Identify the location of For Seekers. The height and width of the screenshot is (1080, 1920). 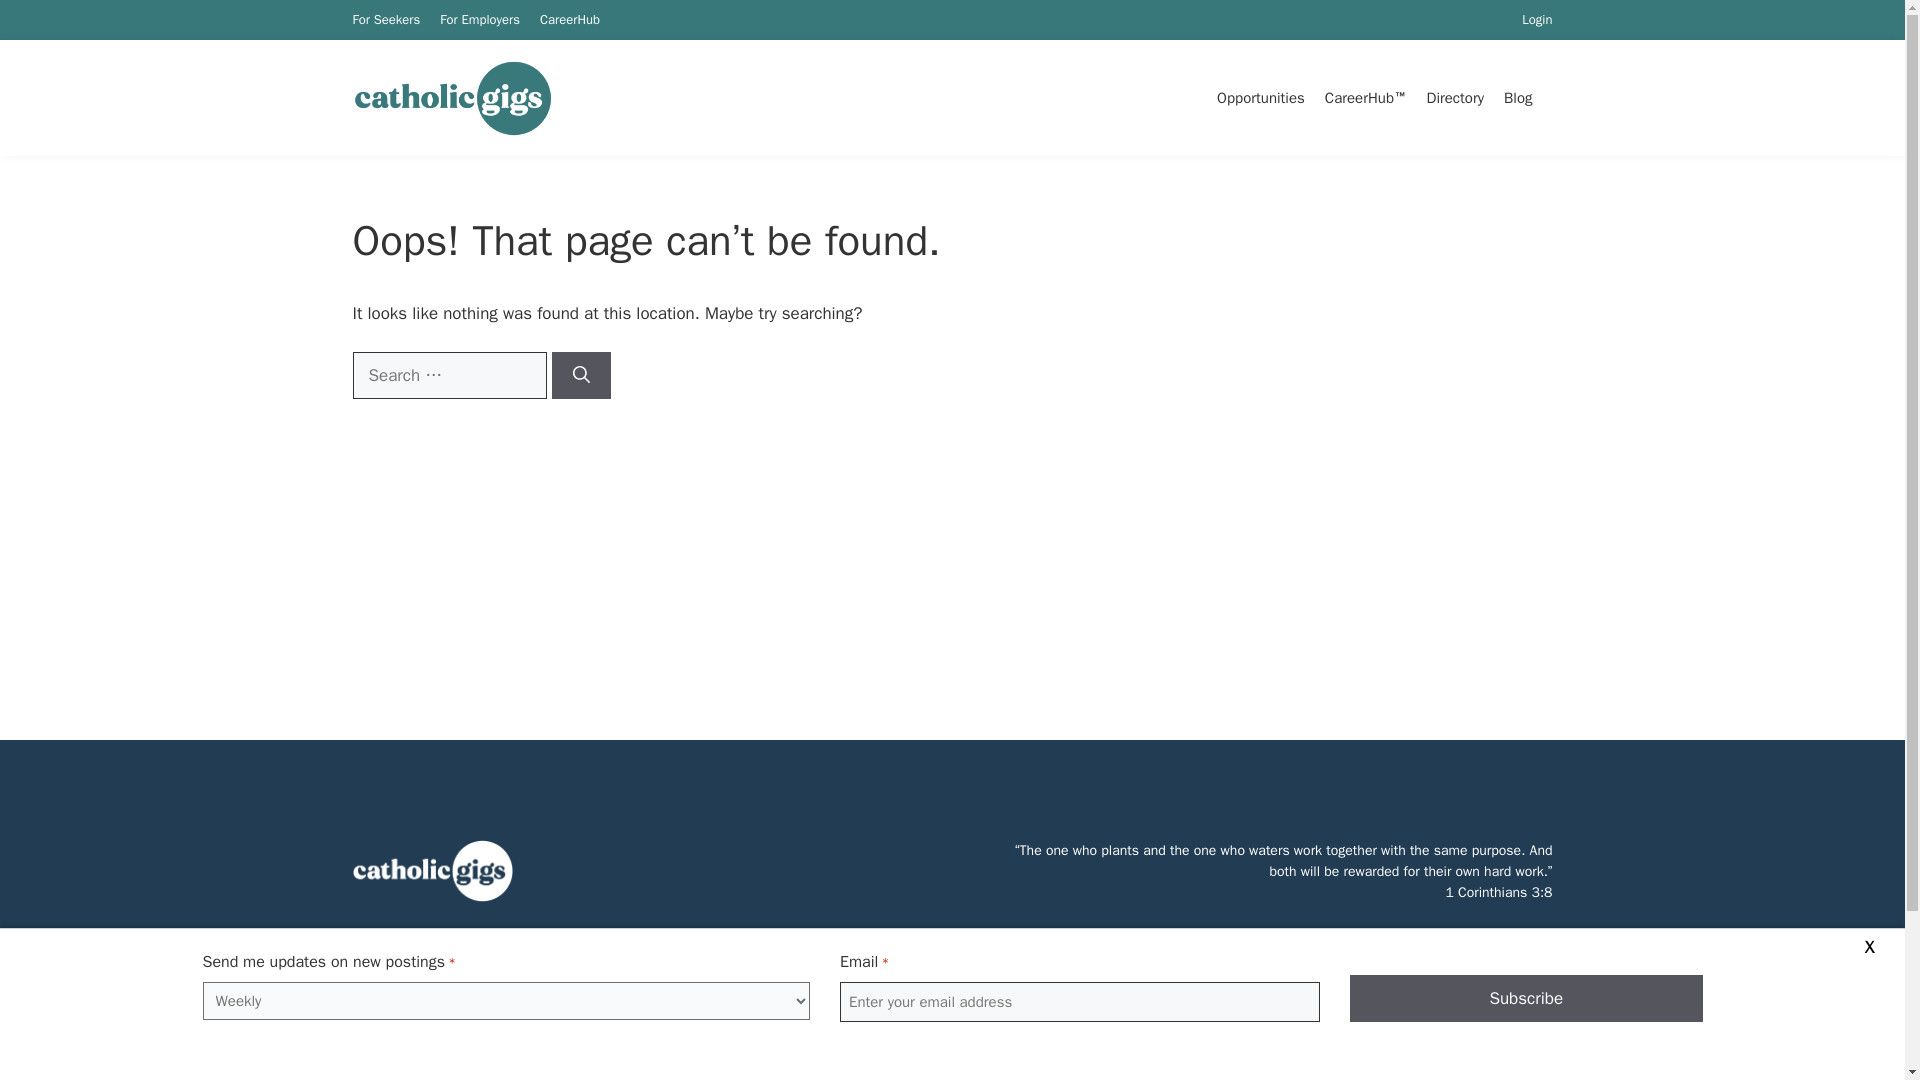
(386, 19).